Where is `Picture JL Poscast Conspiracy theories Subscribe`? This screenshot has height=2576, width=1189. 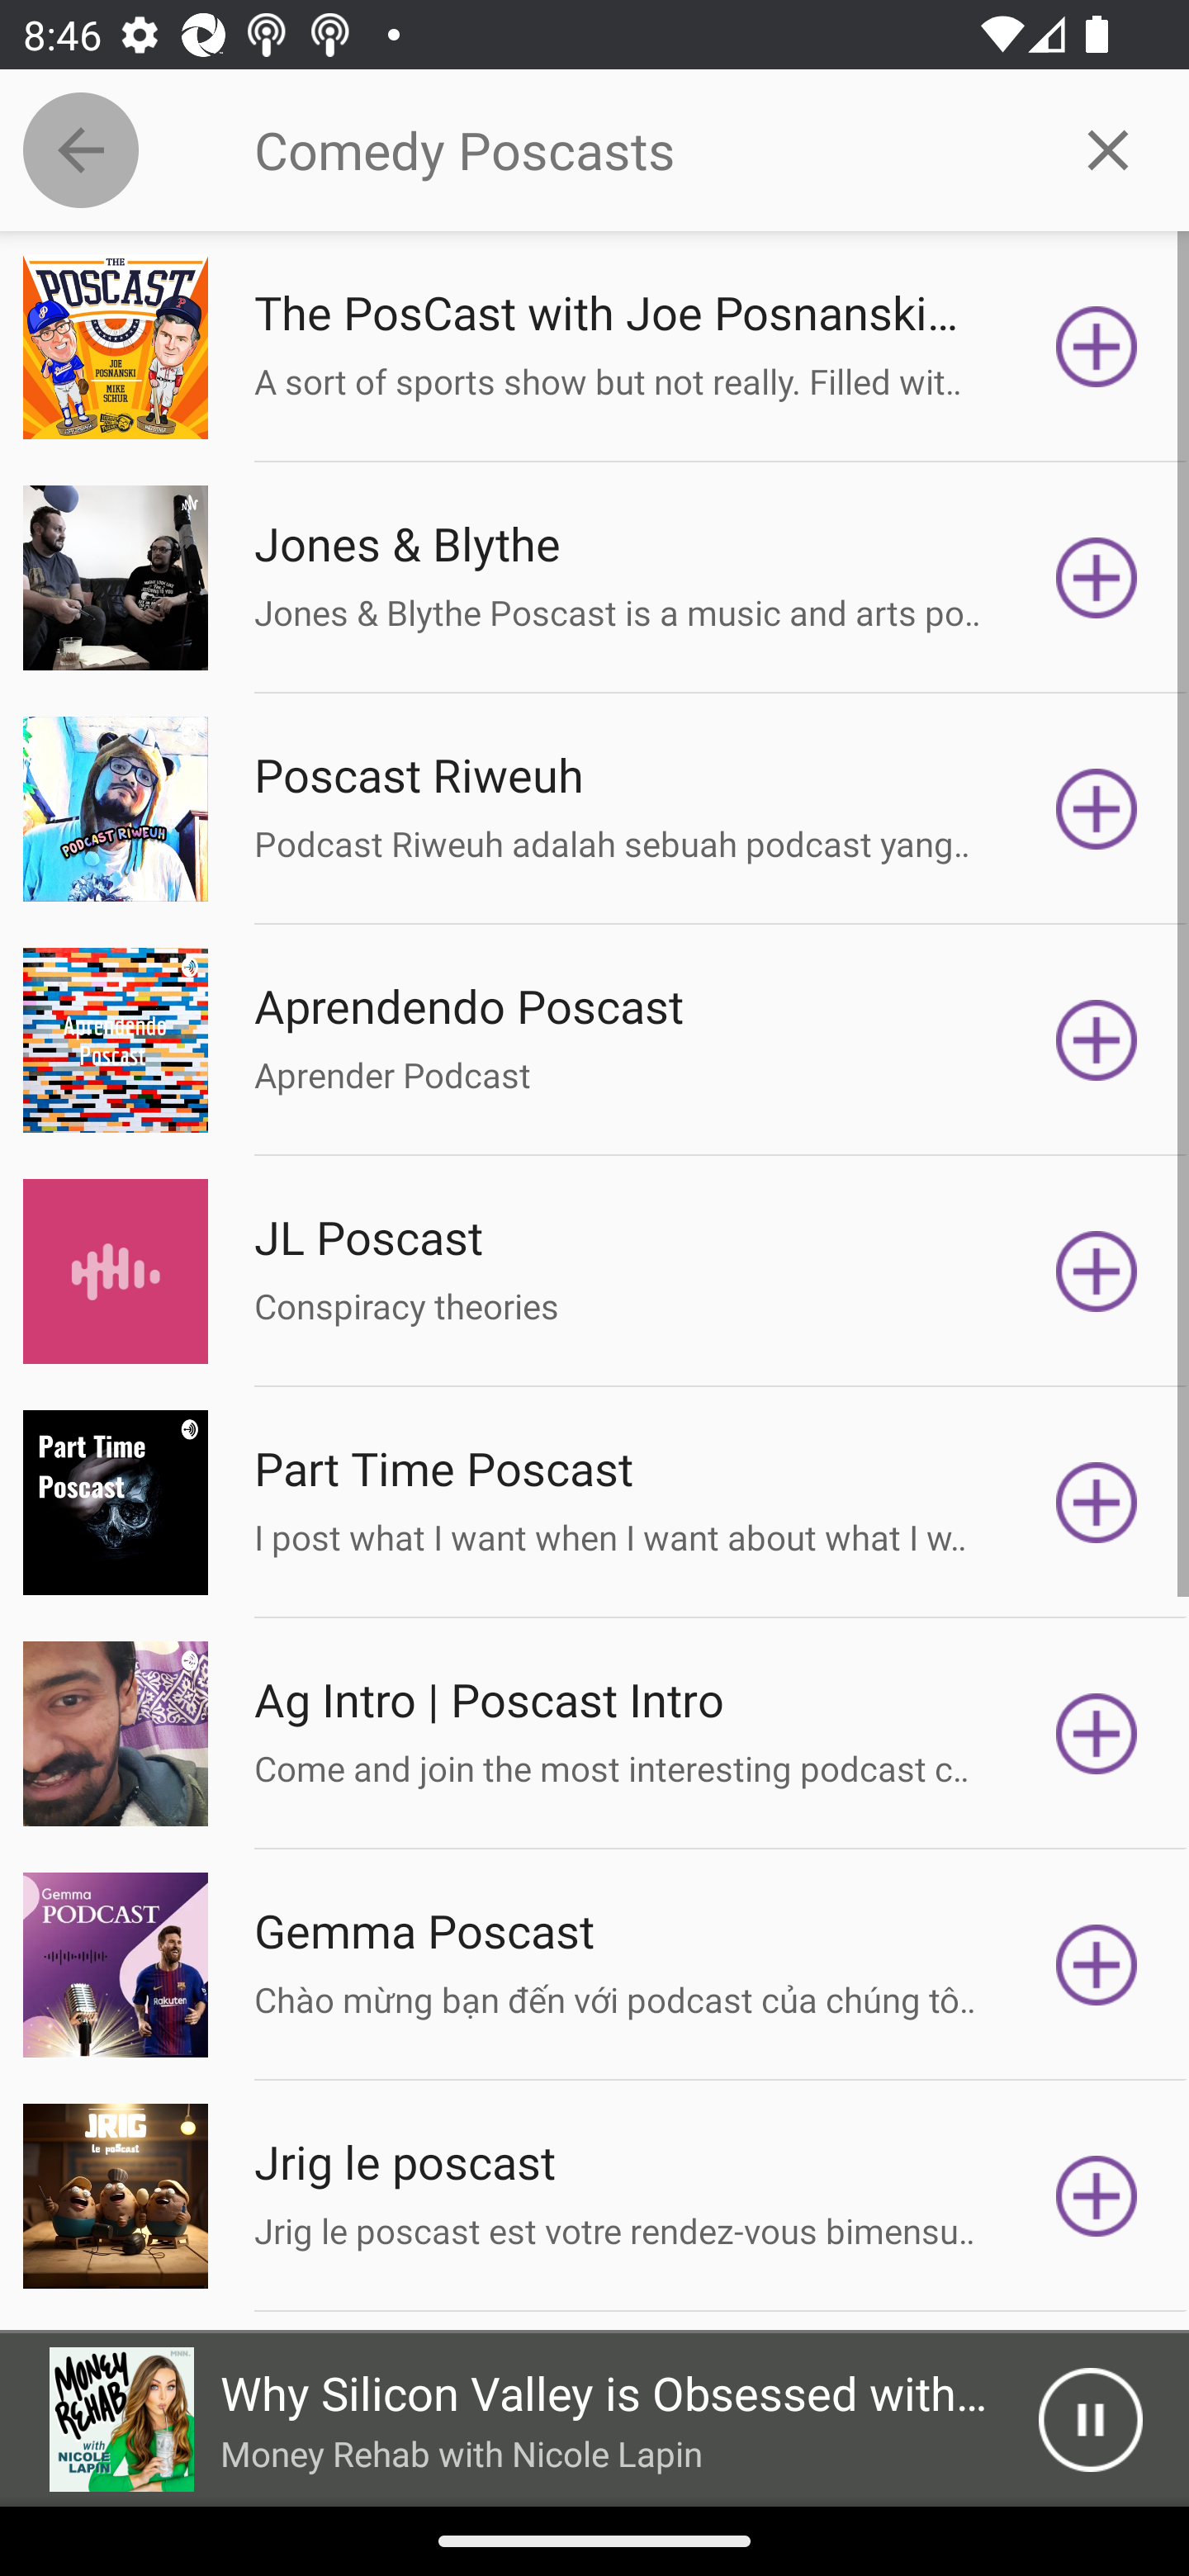 Picture JL Poscast Conspiracy theories Subscribe is located at coordinates (594, 1271).